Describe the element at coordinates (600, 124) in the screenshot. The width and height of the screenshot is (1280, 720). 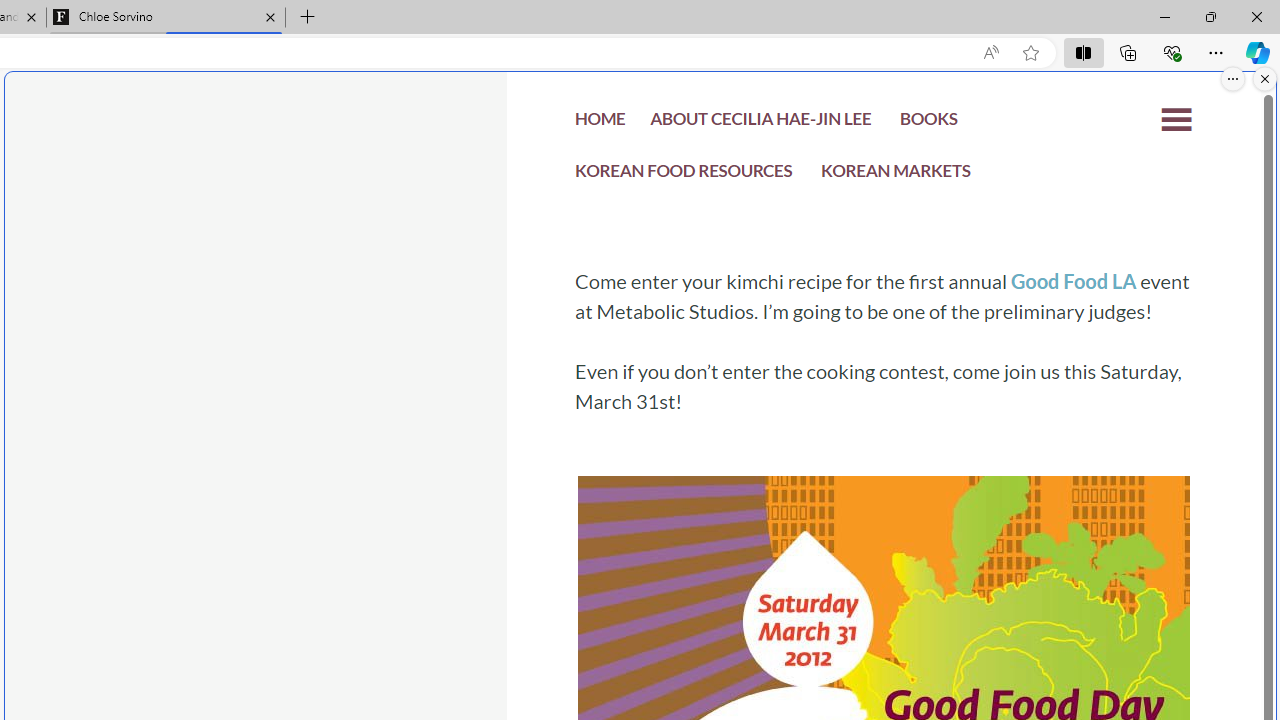
I see `HOME` at that location.